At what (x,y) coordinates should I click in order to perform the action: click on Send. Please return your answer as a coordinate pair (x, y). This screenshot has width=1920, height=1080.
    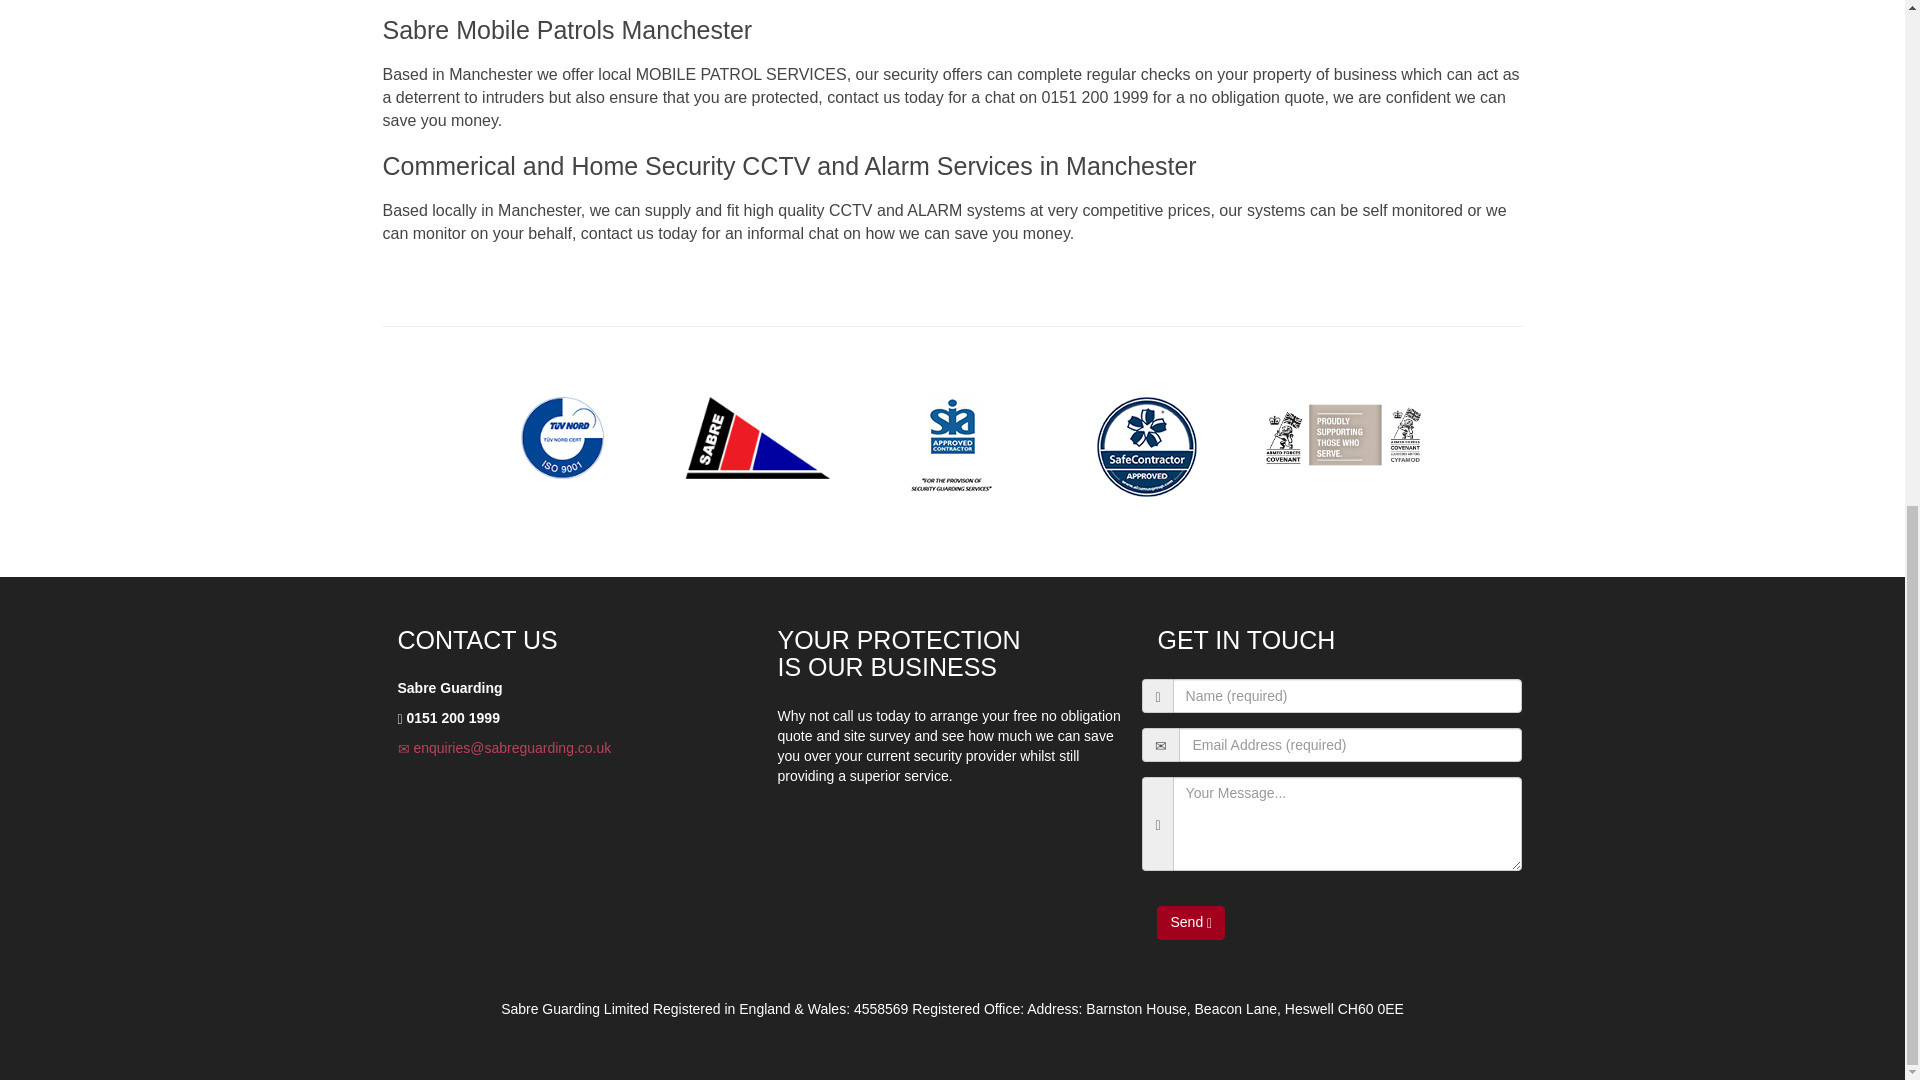
    Looking at the image, I should click on (1190, 922).